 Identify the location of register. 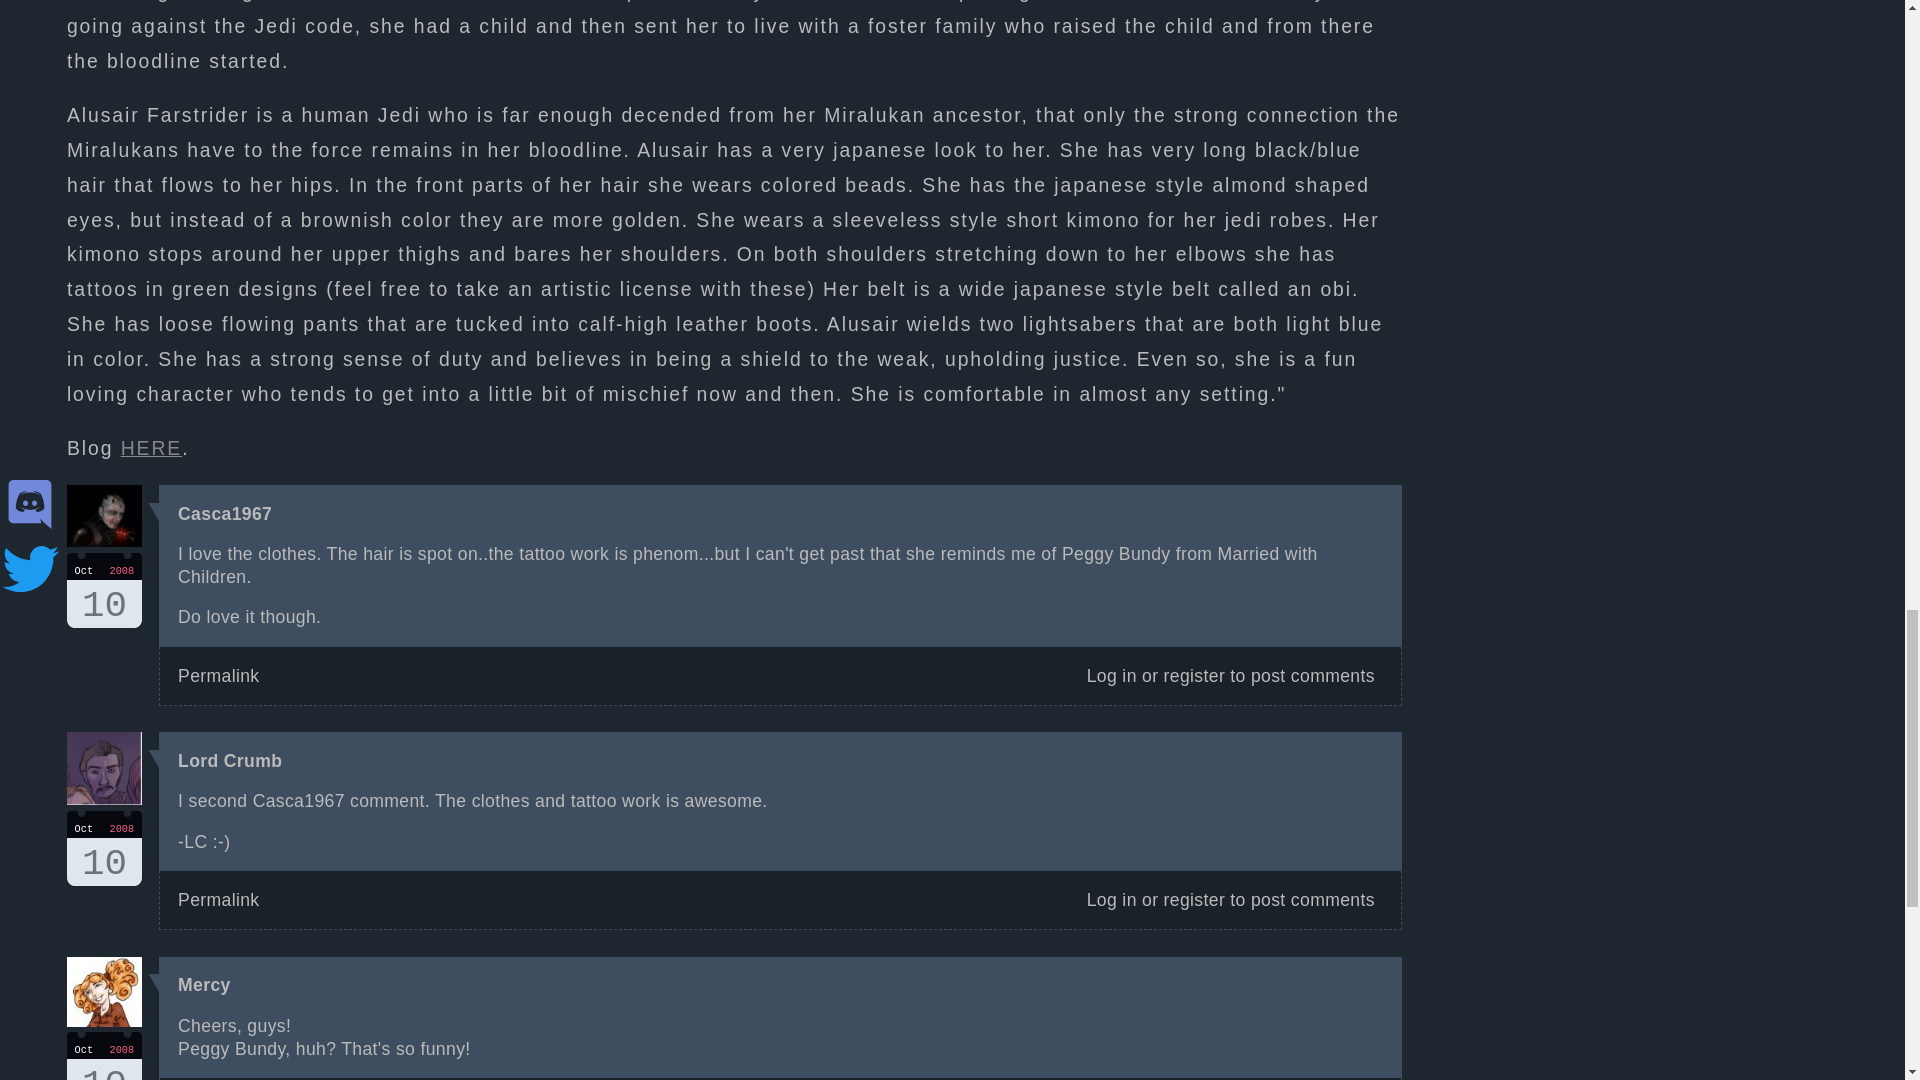
(1194, 676).